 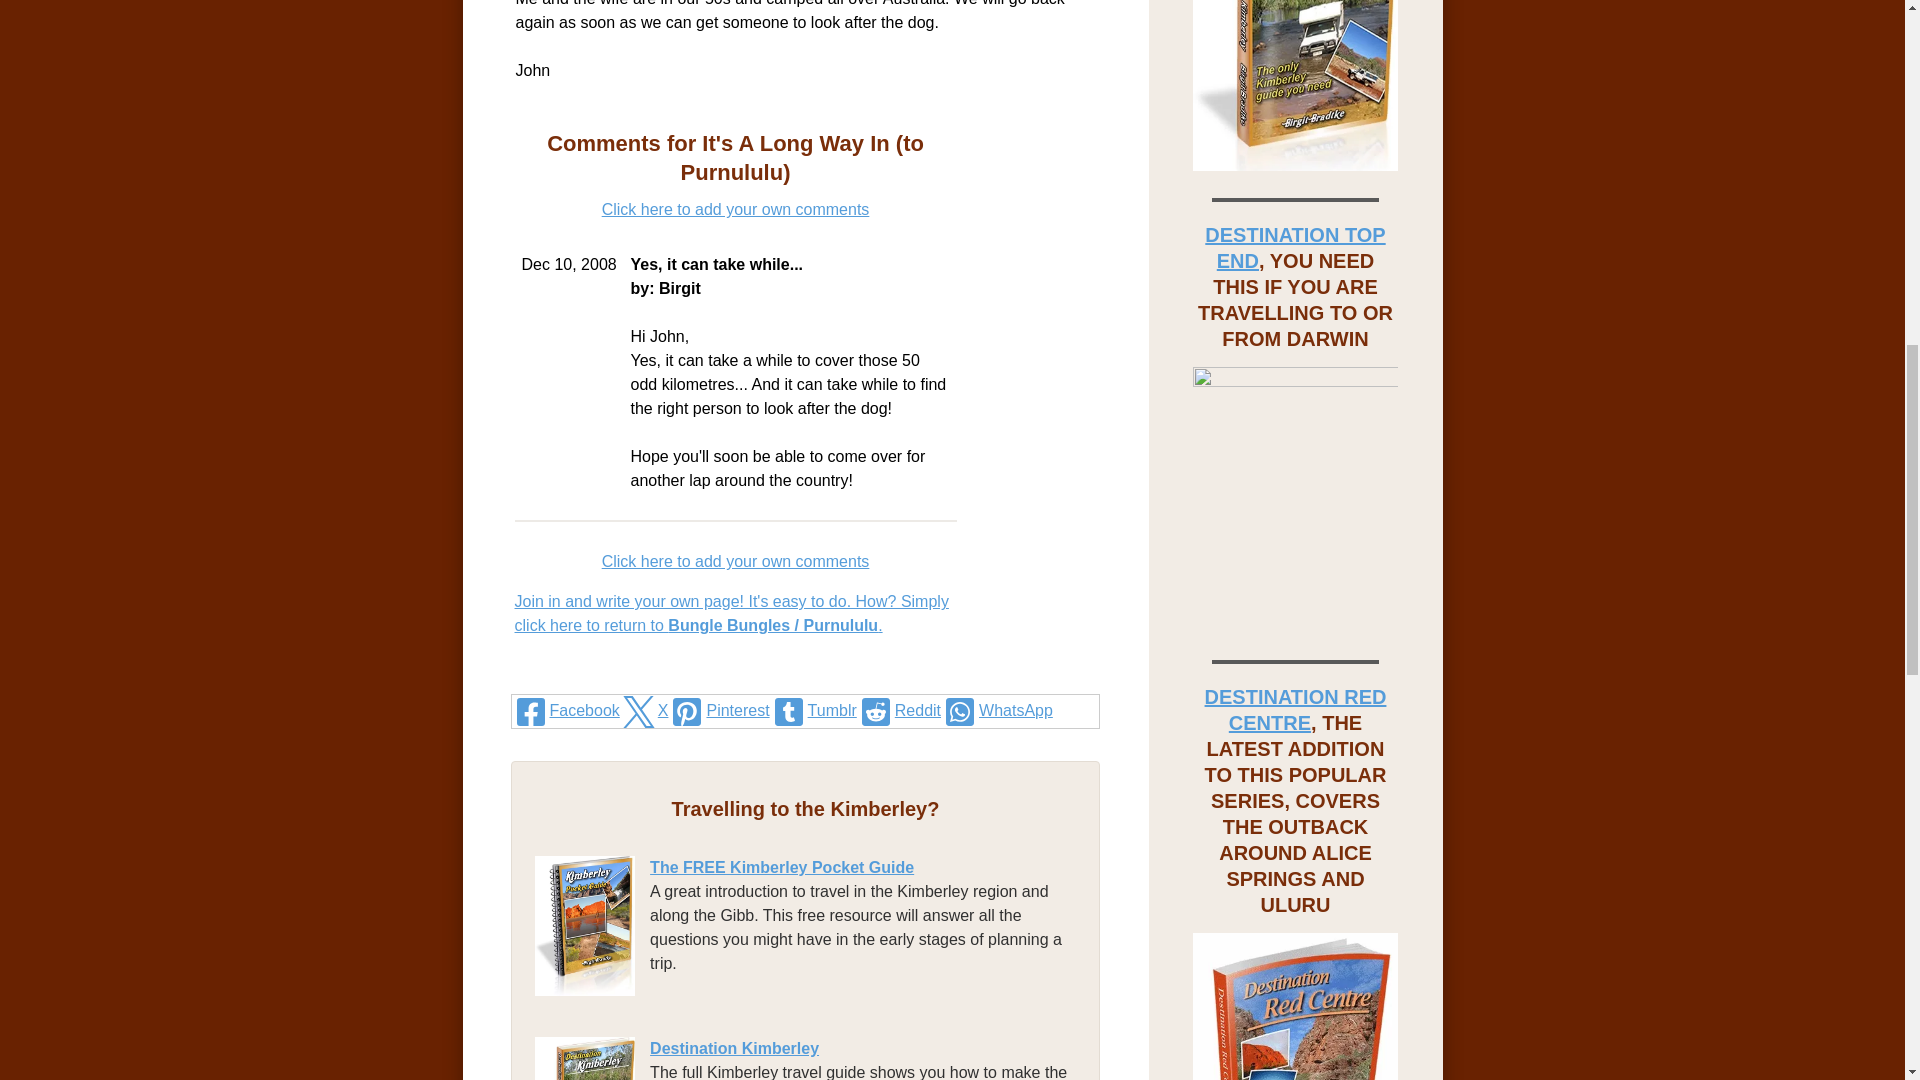 I want to click on Reddit, so click(x=898, y=711).